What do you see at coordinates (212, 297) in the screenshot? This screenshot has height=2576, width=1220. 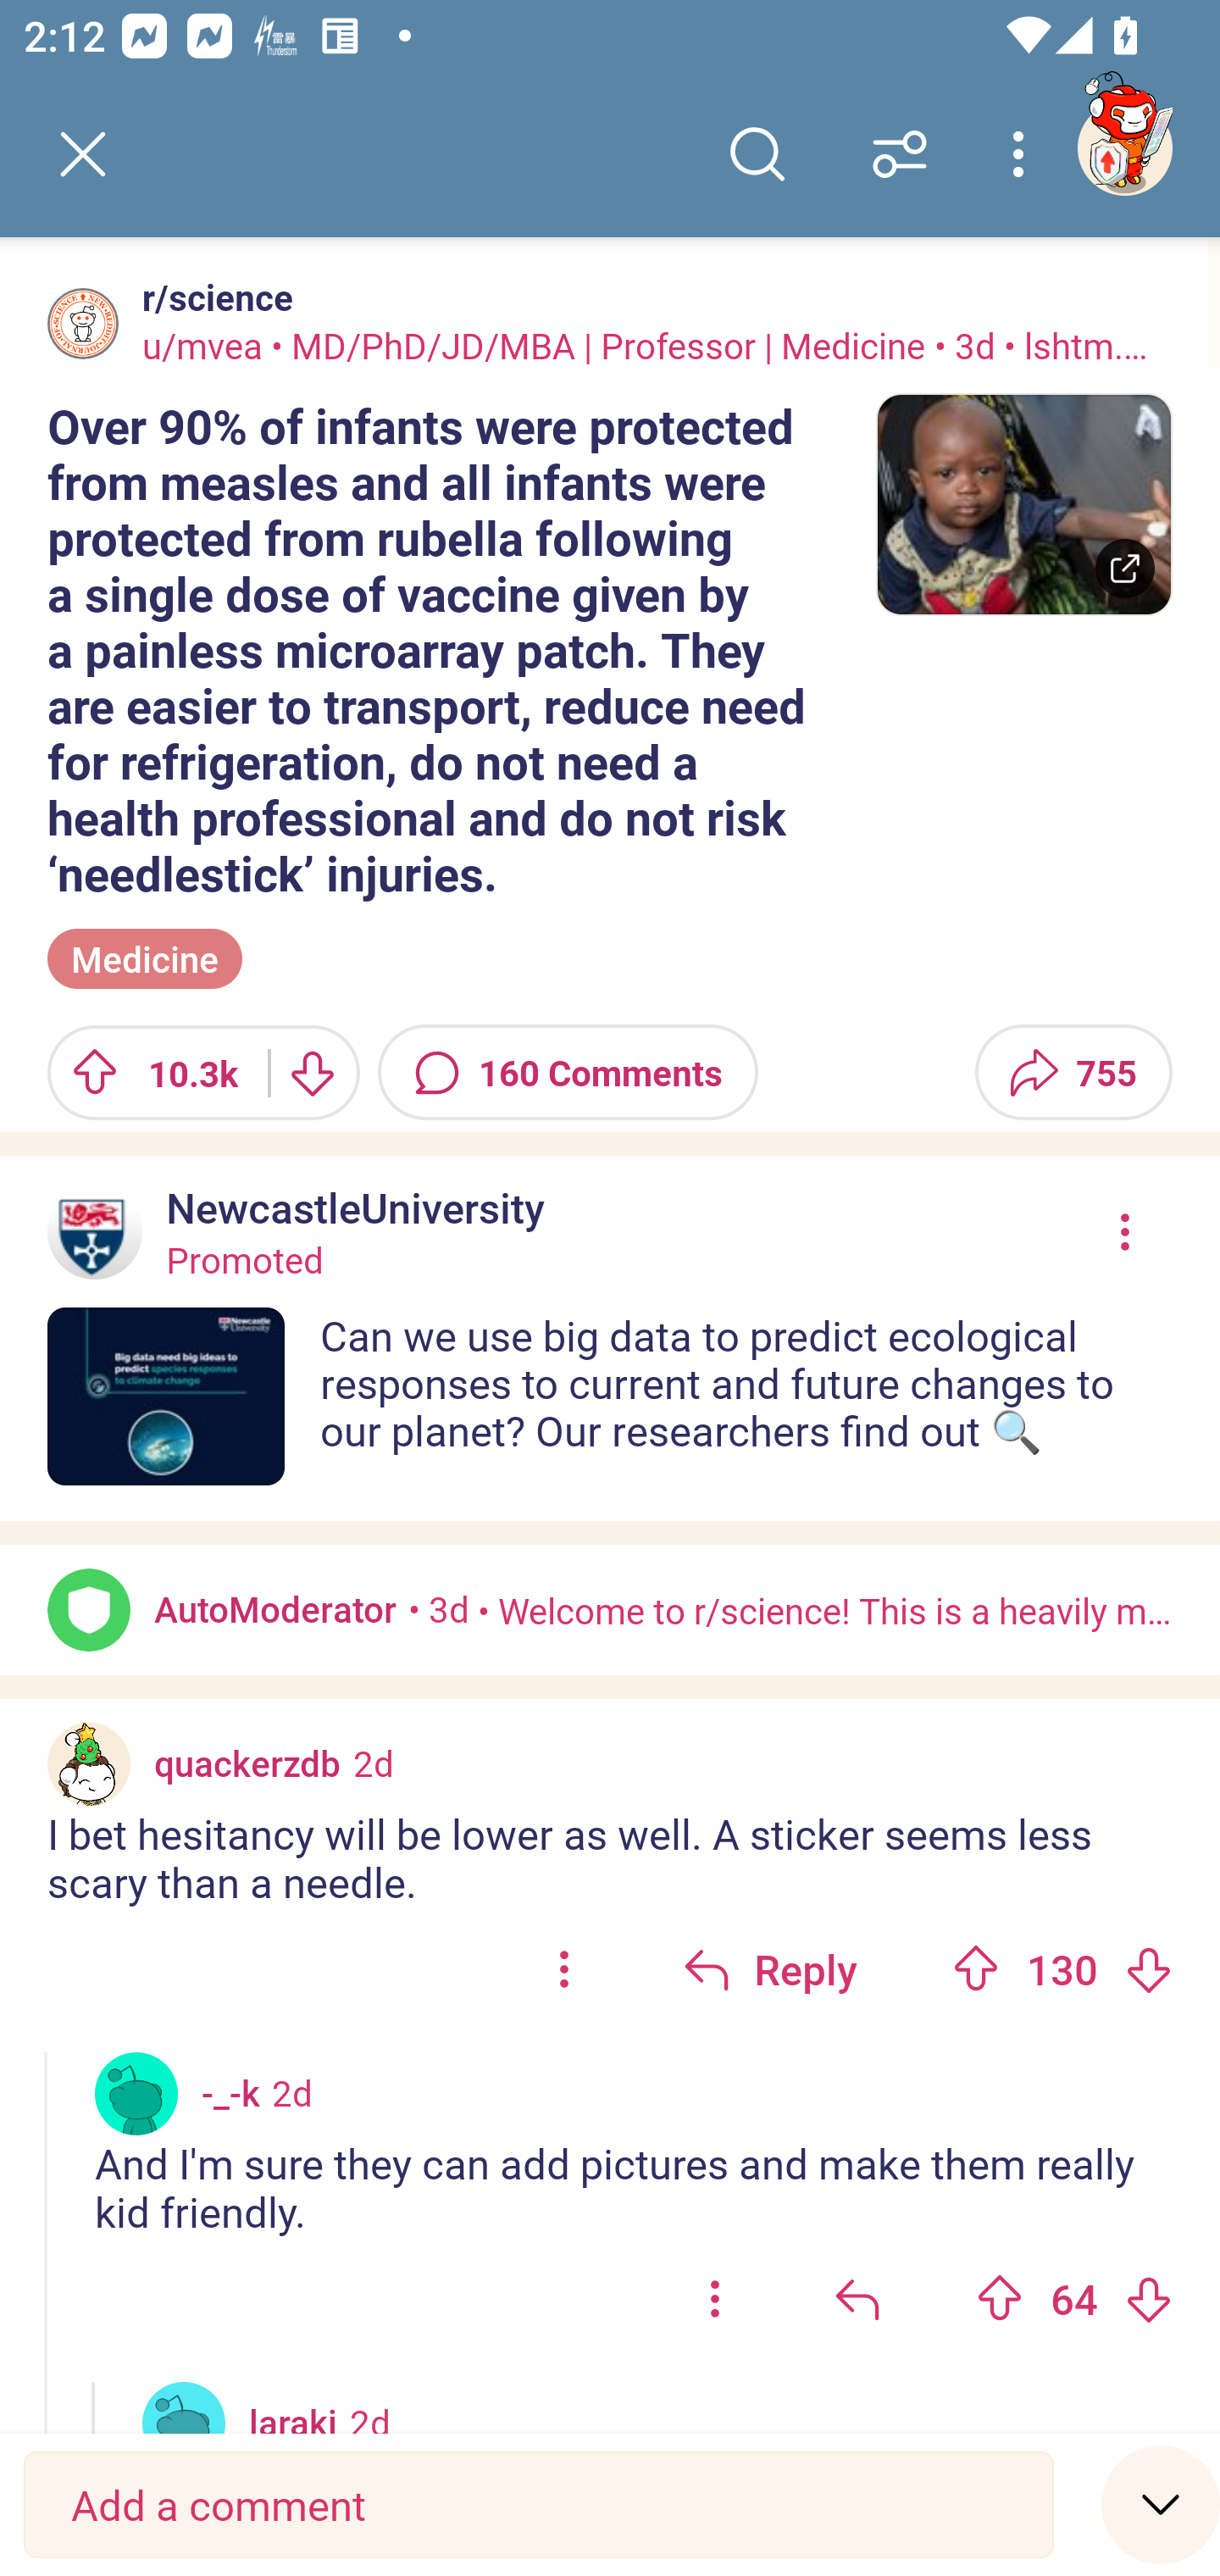 I see `r/science` at bounding box center [212, 297].